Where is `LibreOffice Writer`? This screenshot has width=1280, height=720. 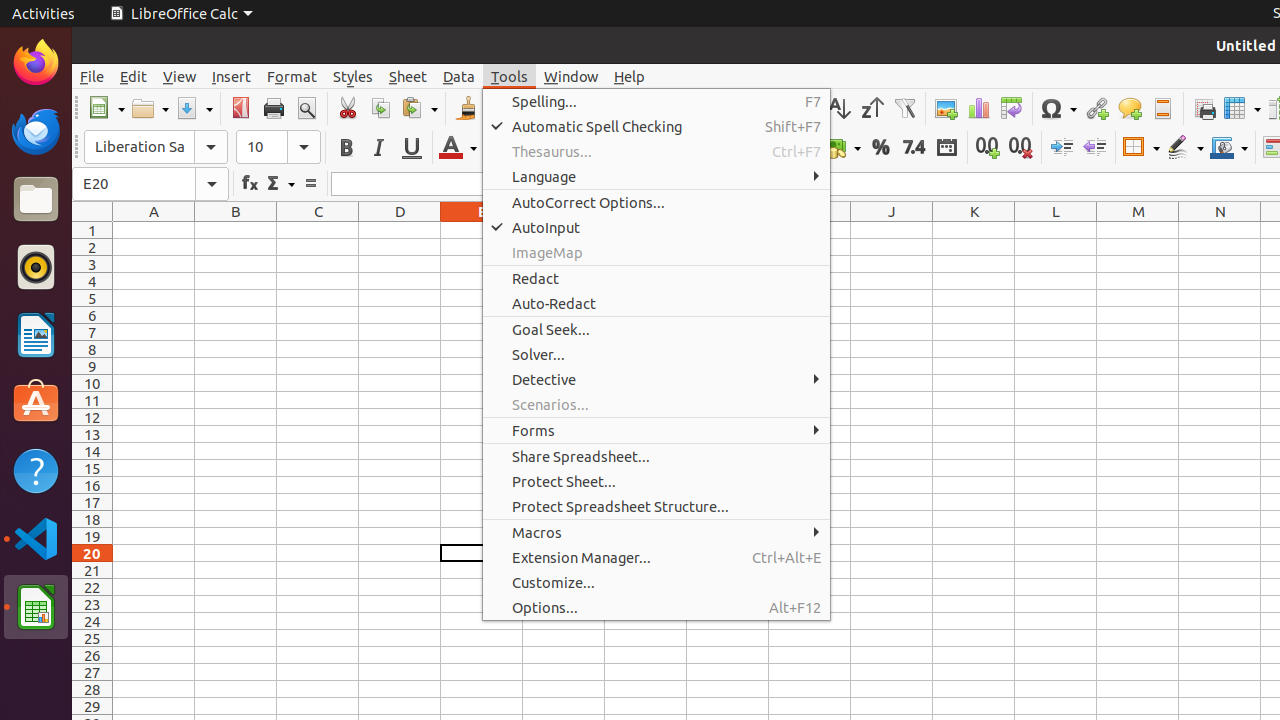 LibreOffice Writer is located at coordinates (36, 334).